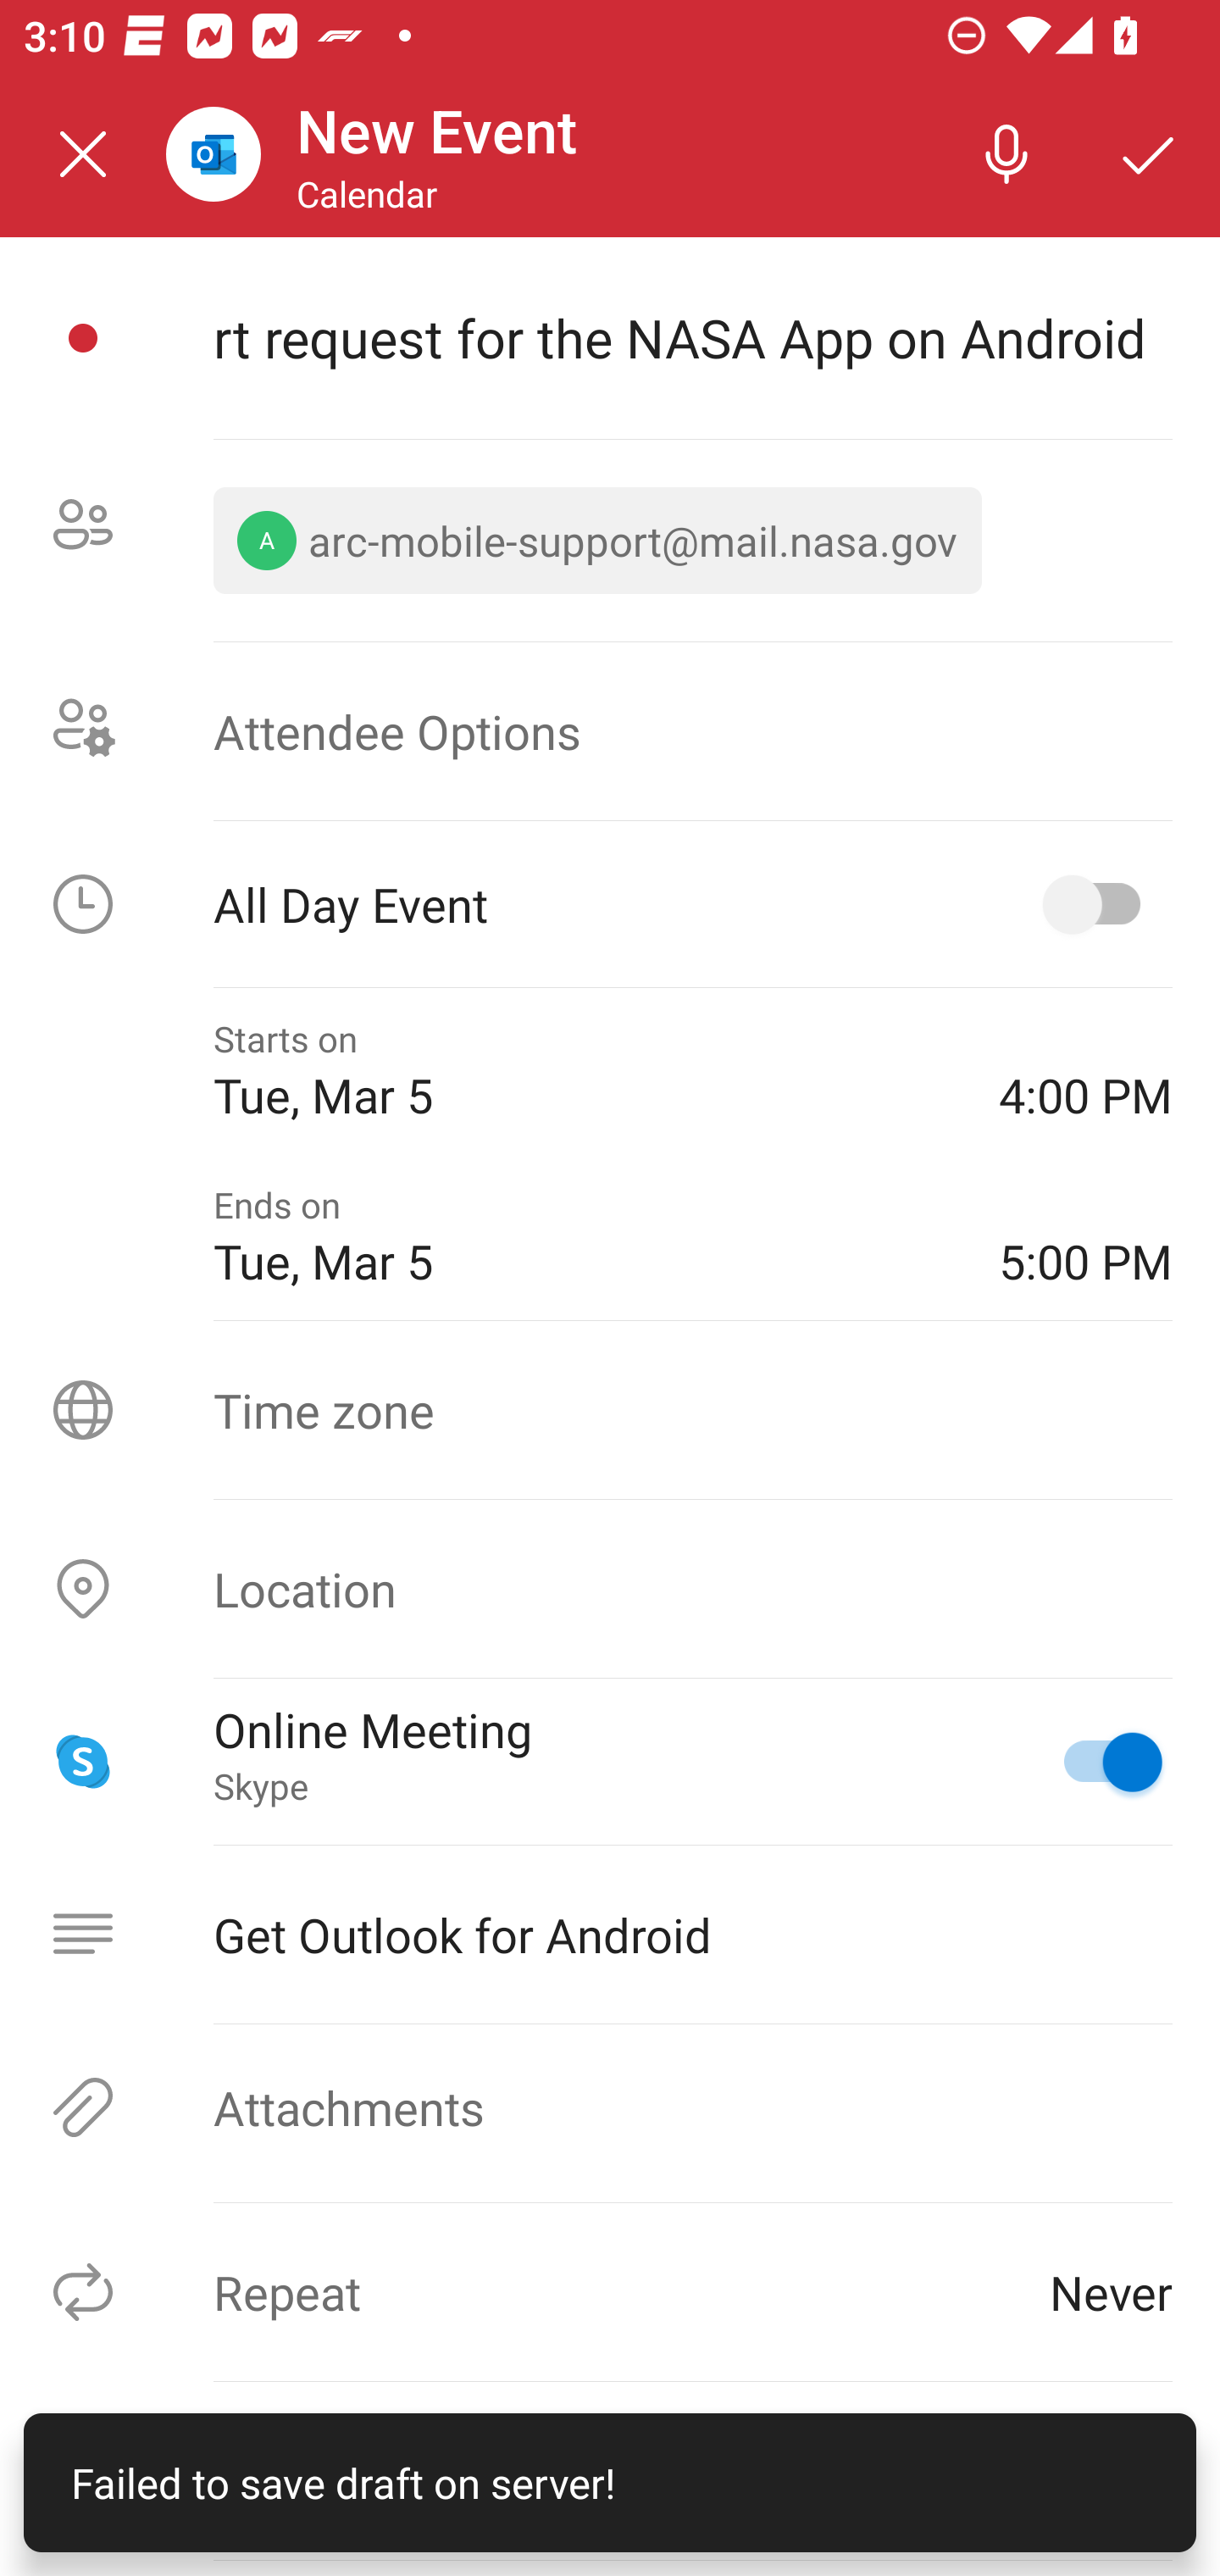 The height and width of the screenshot is (2576, 1220). I want to click on Location, so click(610, 1588).